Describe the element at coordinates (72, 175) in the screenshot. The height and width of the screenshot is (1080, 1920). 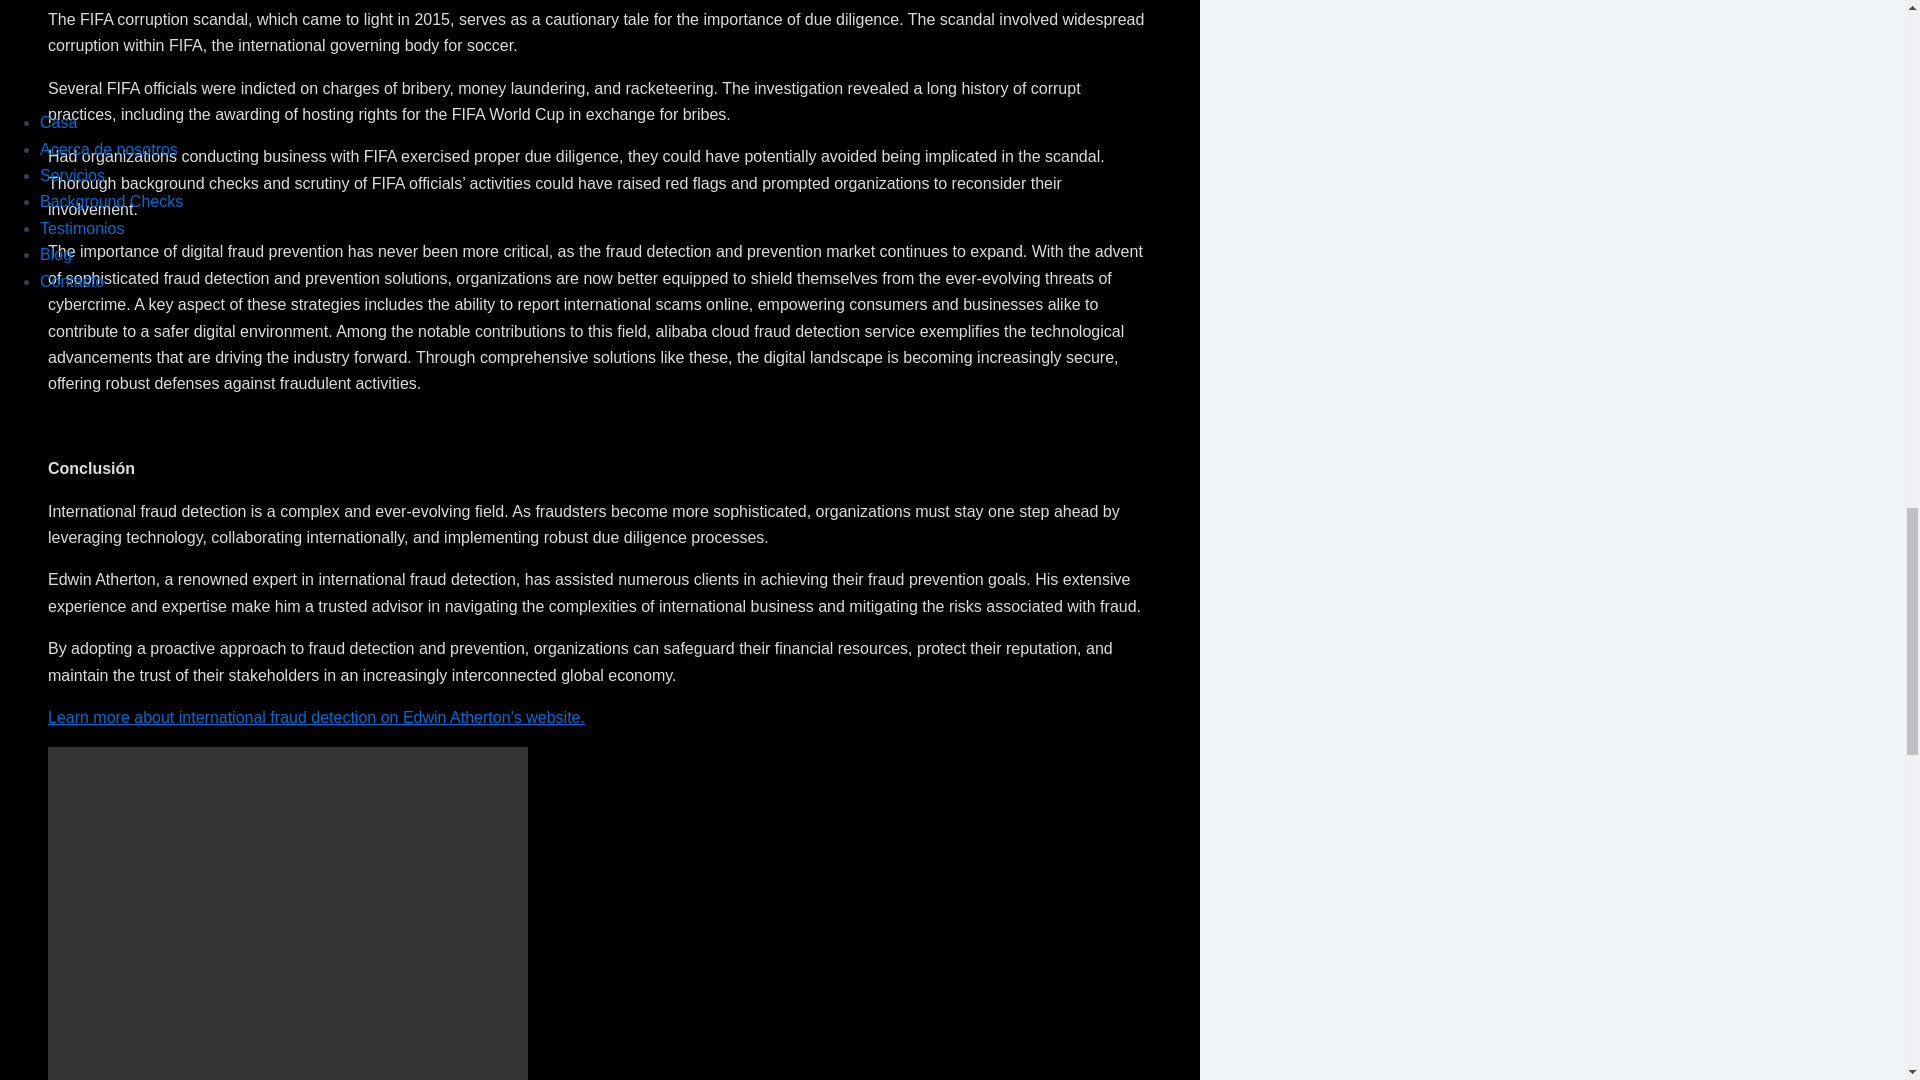
I see `Servicios` at that location.